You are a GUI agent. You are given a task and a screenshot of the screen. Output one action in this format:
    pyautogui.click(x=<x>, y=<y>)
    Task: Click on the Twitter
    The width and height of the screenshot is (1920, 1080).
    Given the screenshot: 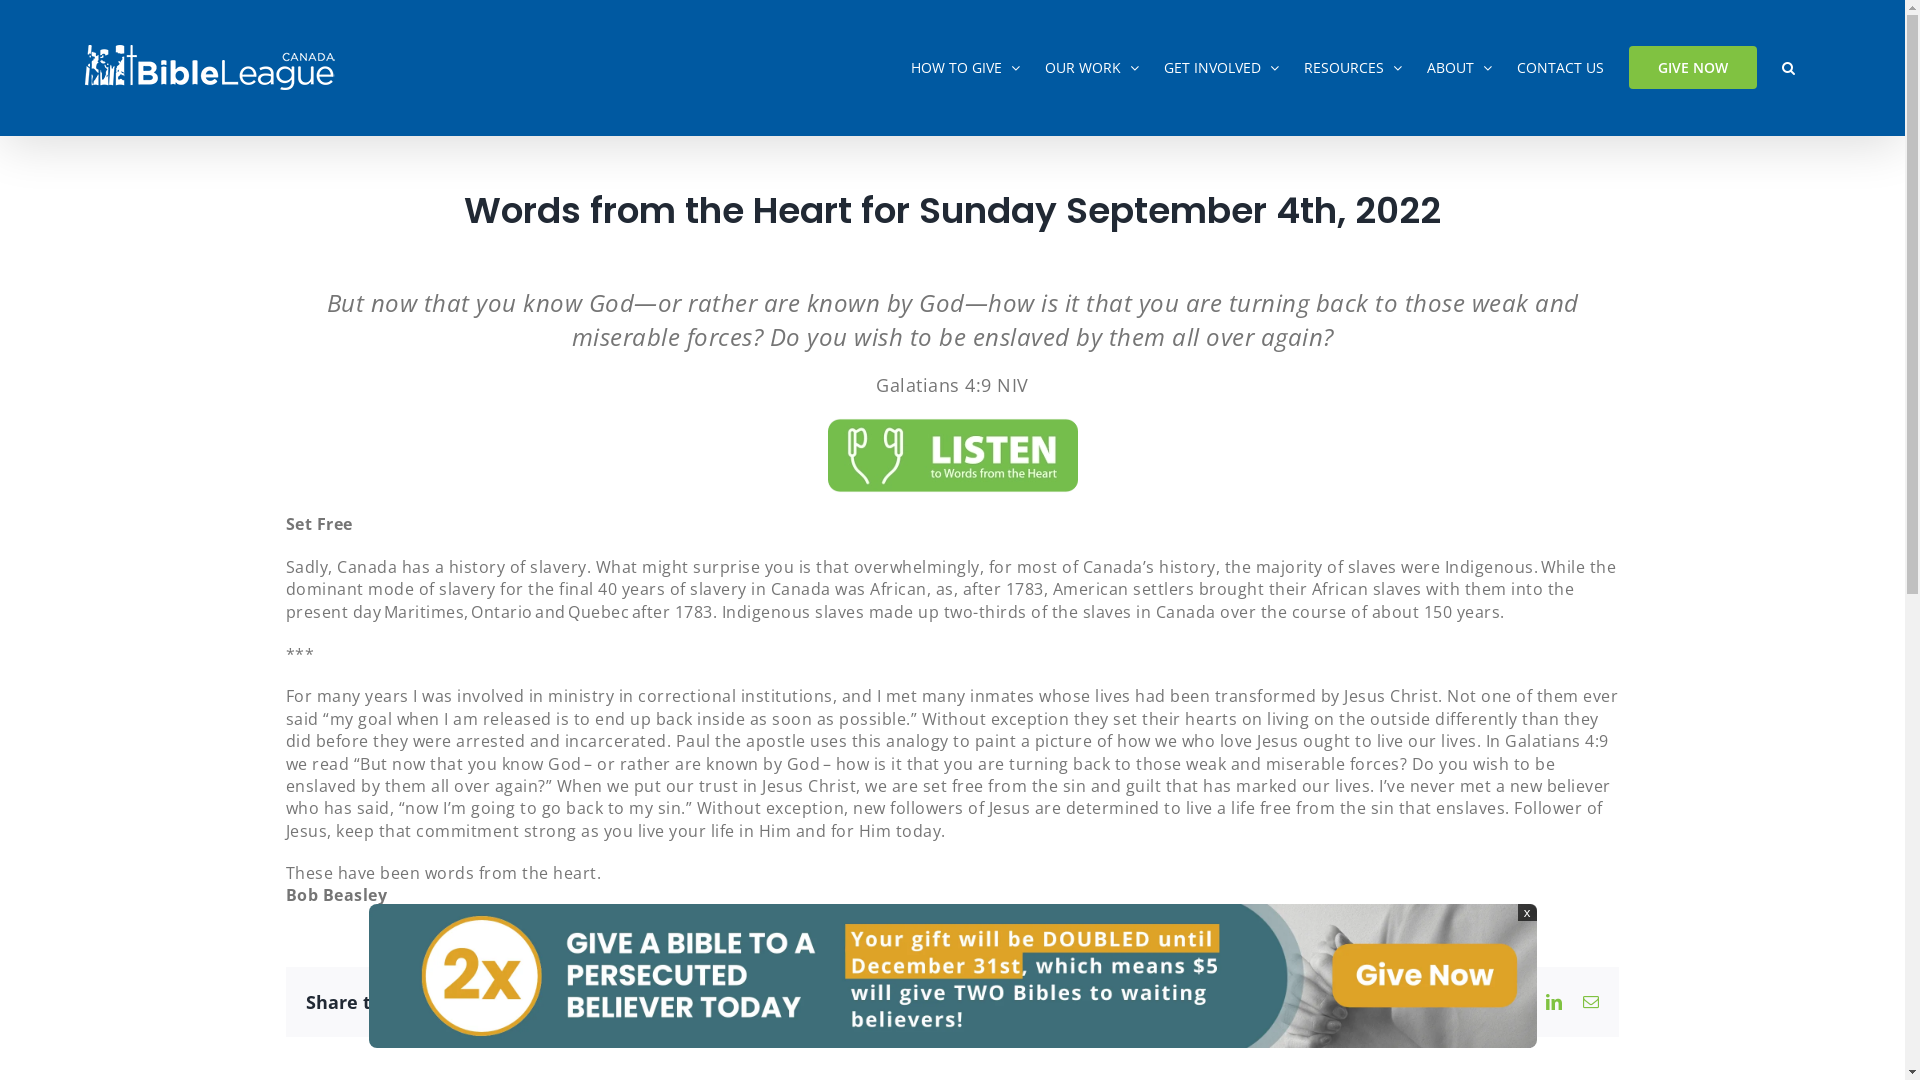 What is the action you would take?
    pyautogui.click(x=1518, y=1002)
    